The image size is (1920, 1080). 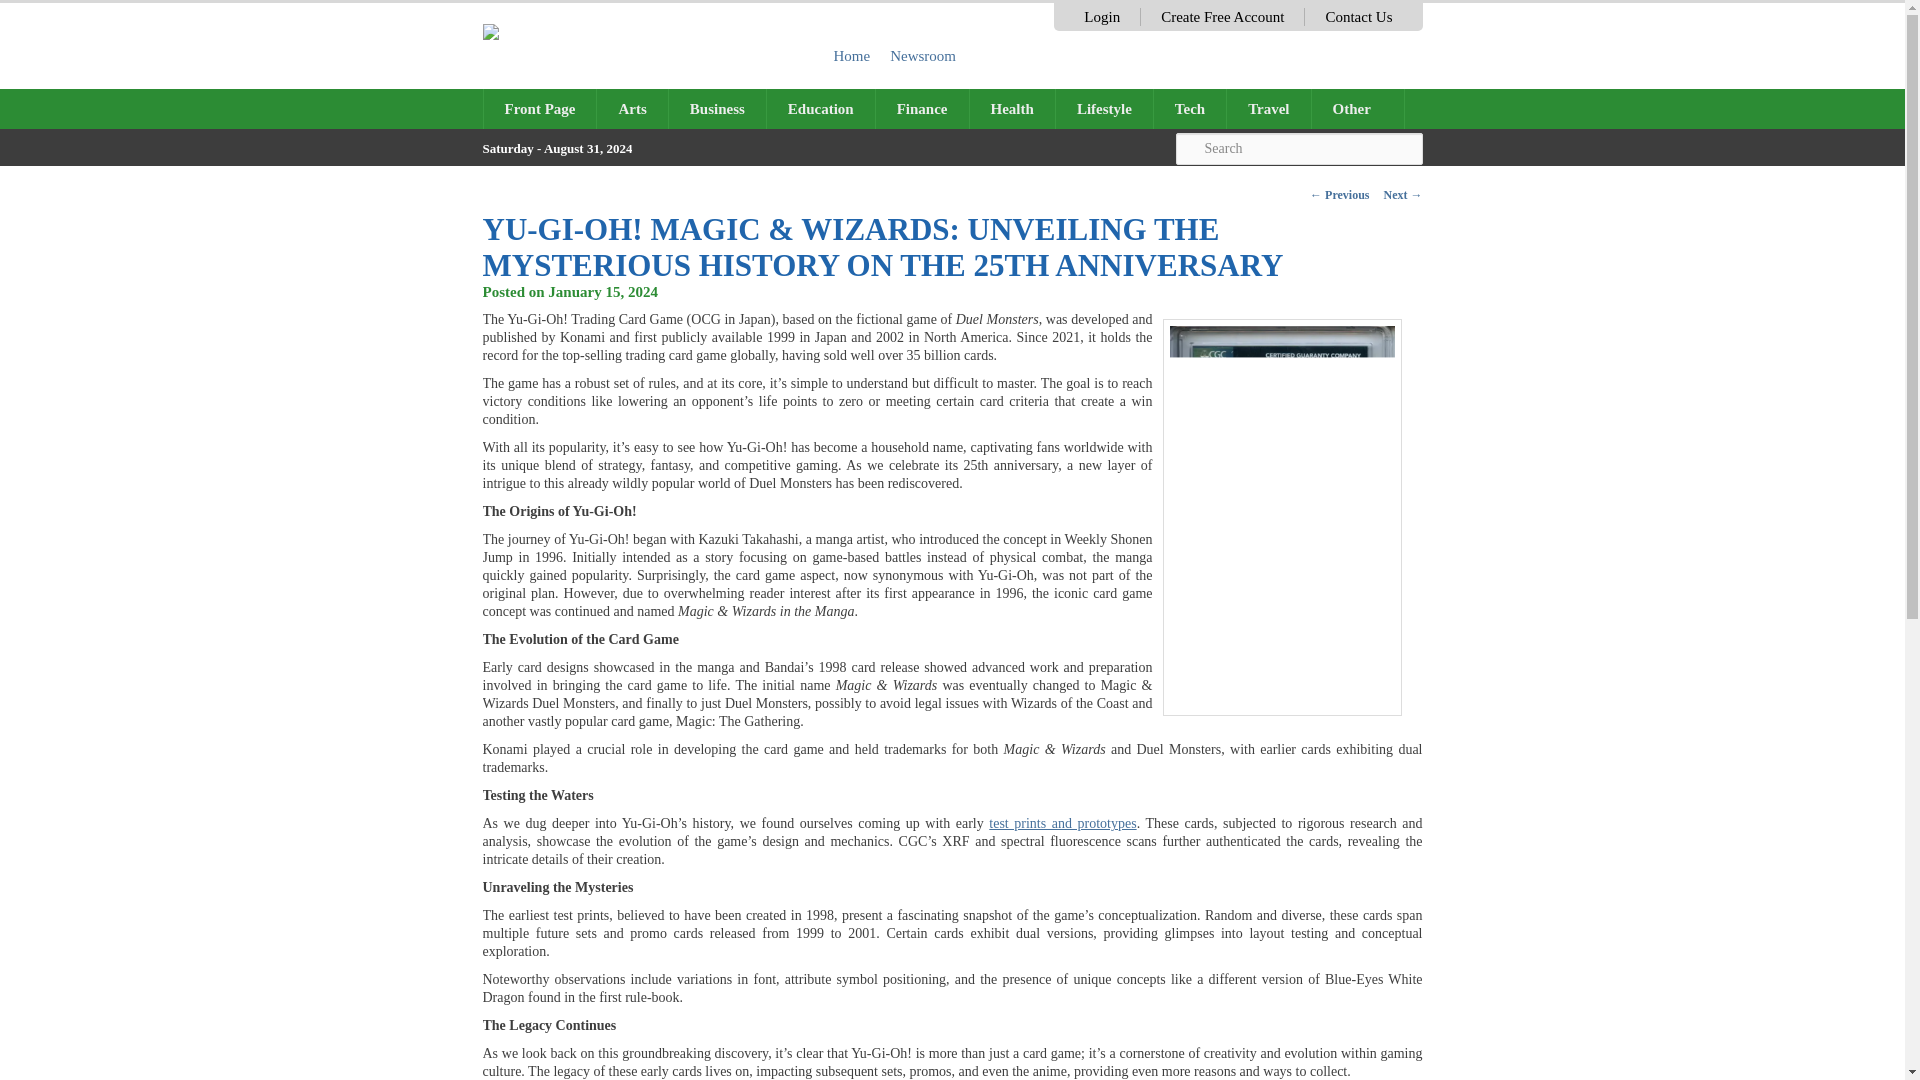 I want to click on Contact Us, so click(x=1358, y=16).